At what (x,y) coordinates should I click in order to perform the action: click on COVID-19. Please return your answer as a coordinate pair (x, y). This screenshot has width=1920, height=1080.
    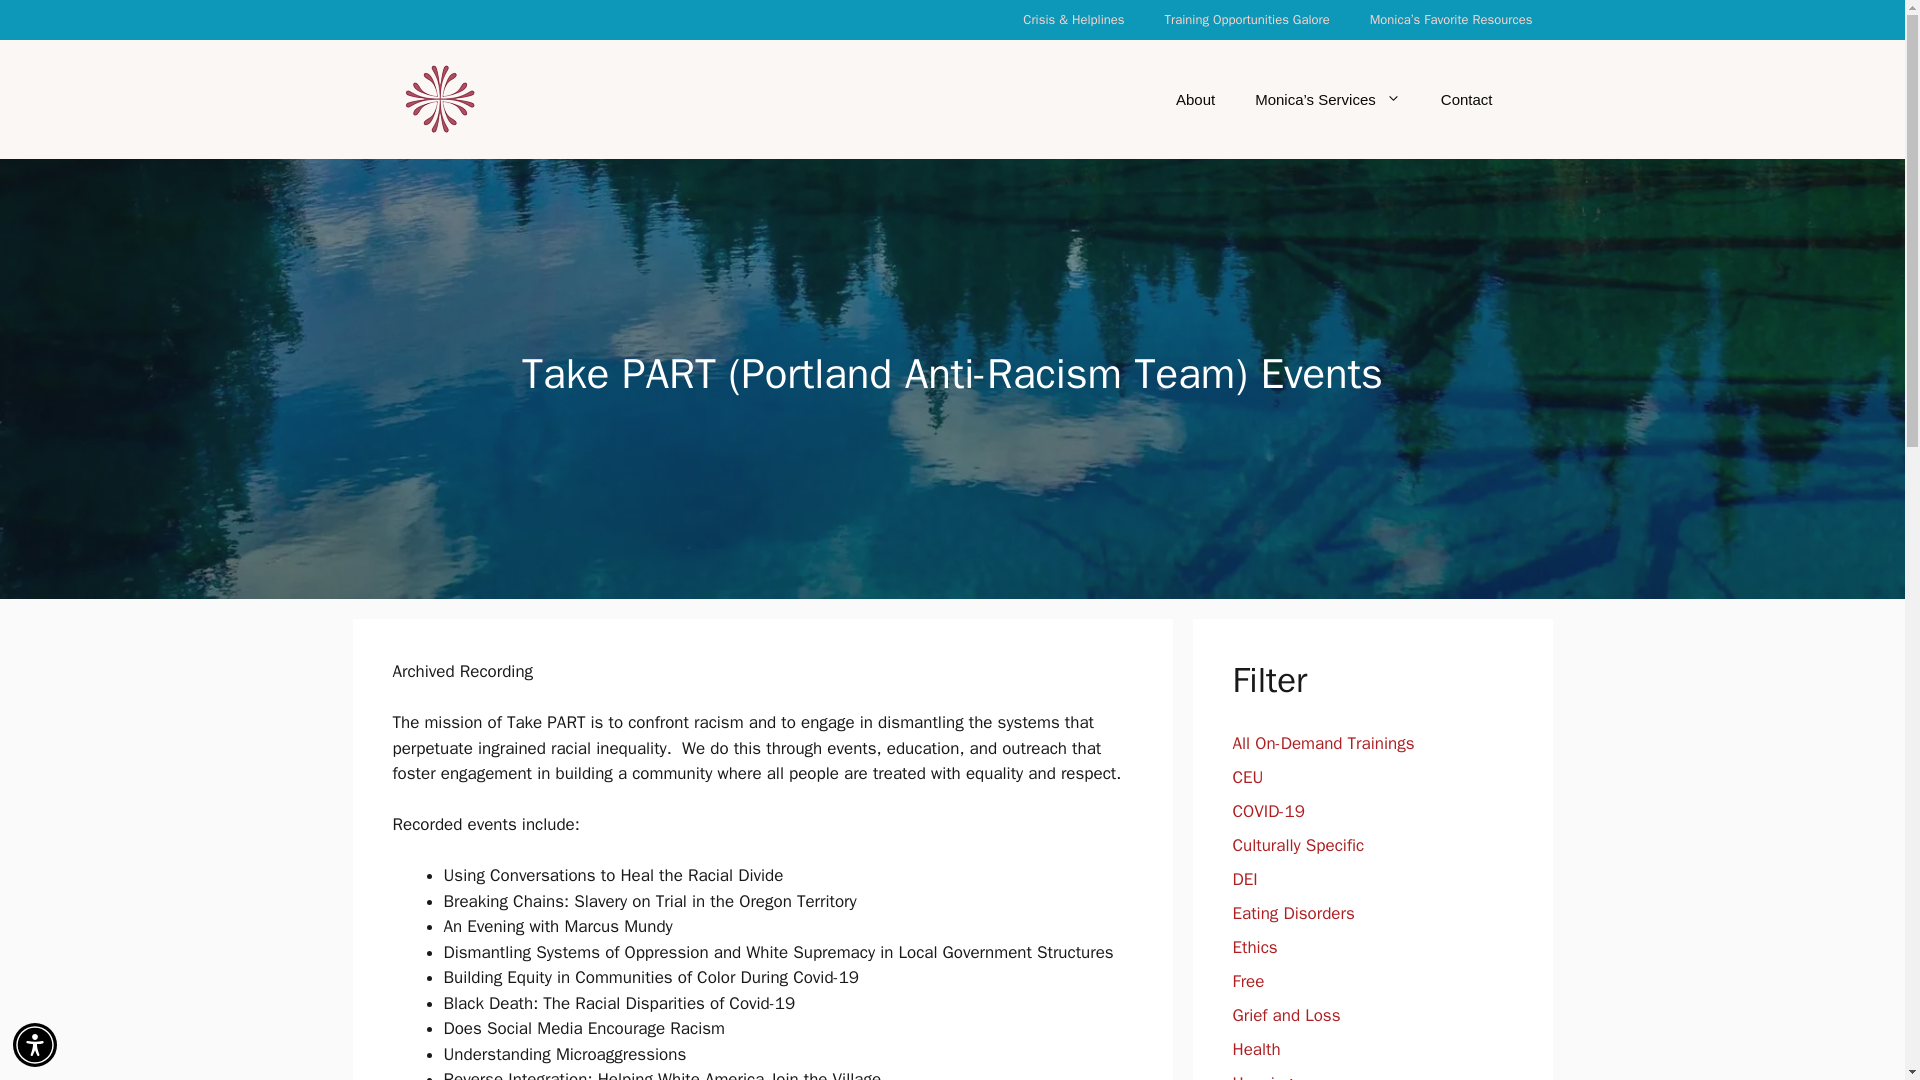
    Looking at the image, I should click on (1268, 811).